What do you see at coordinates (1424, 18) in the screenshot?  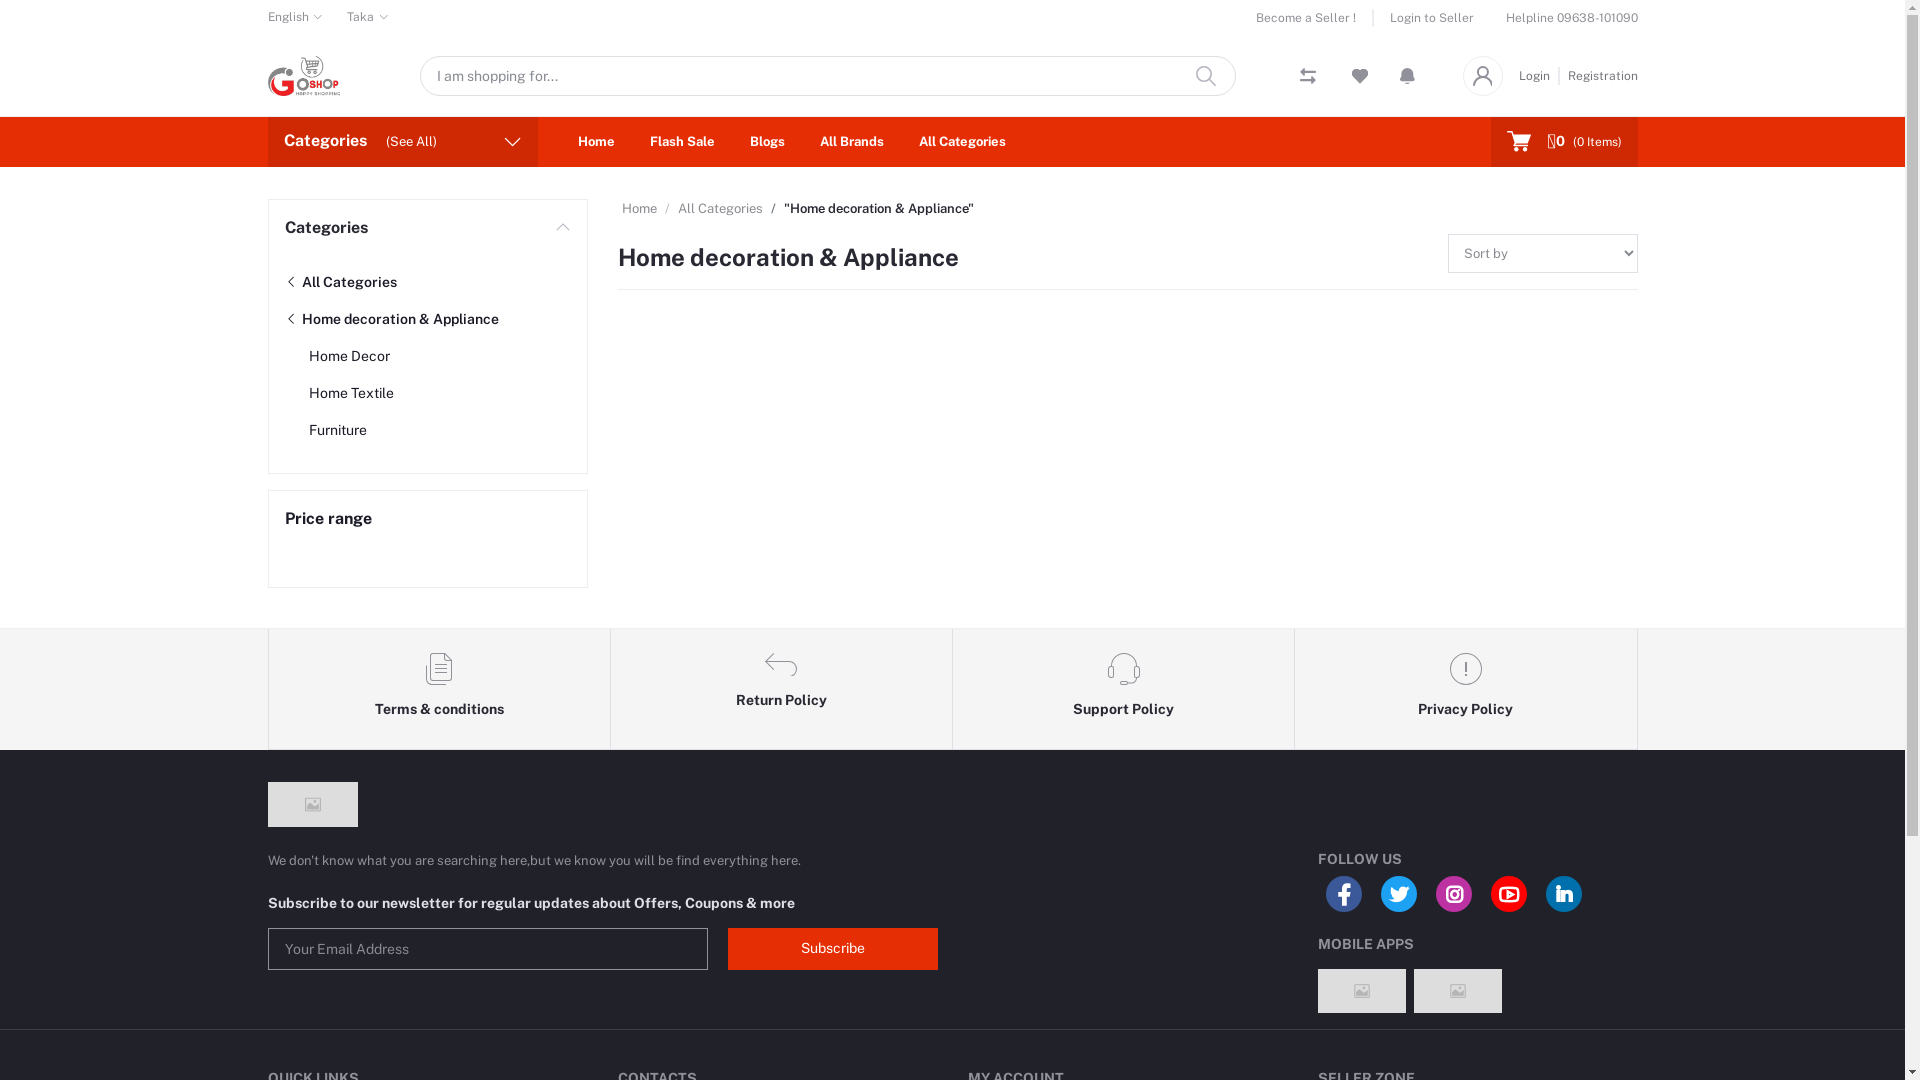 I see `Login to Seller` at bounding box center [1424, 18].